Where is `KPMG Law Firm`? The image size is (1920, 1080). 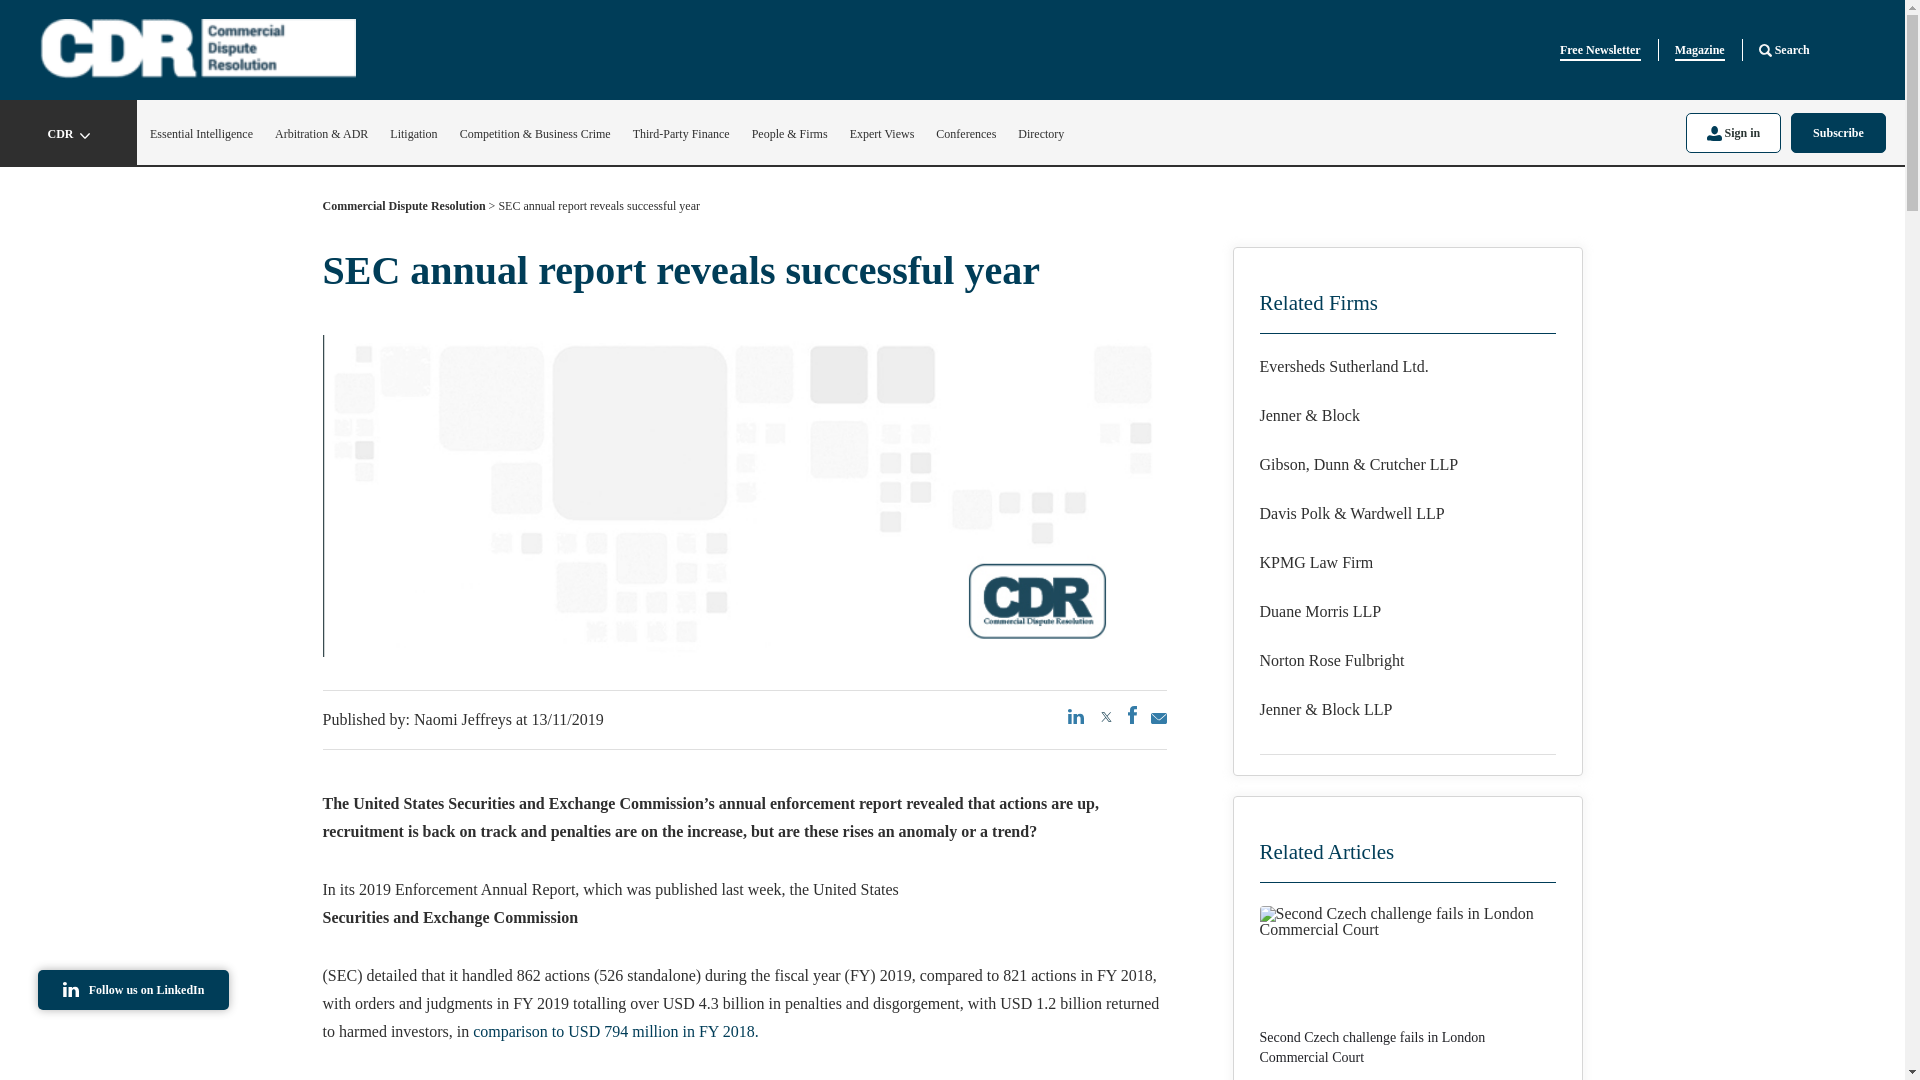
KPMG Law Firm is located at coordinates (1407, 562).